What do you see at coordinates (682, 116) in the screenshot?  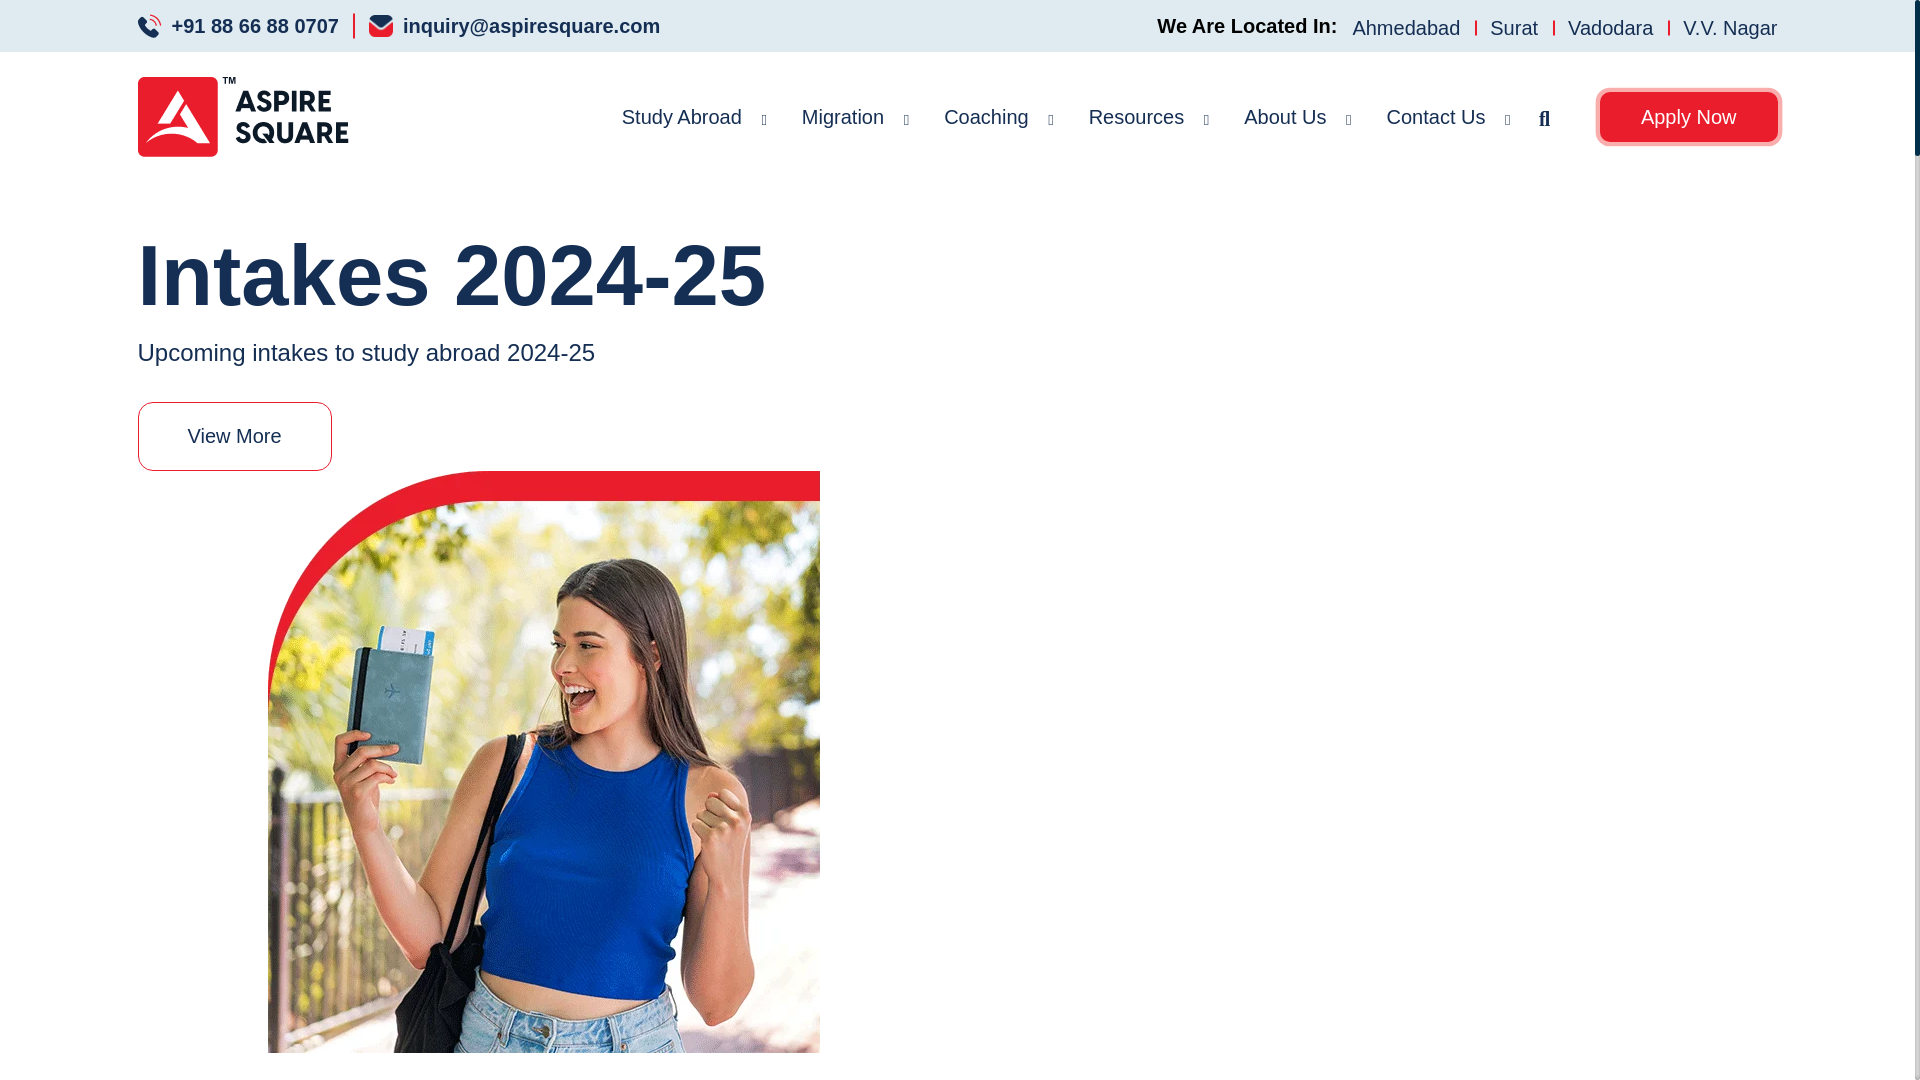 I see `Study Abroad` at bounding box center [682, 116].